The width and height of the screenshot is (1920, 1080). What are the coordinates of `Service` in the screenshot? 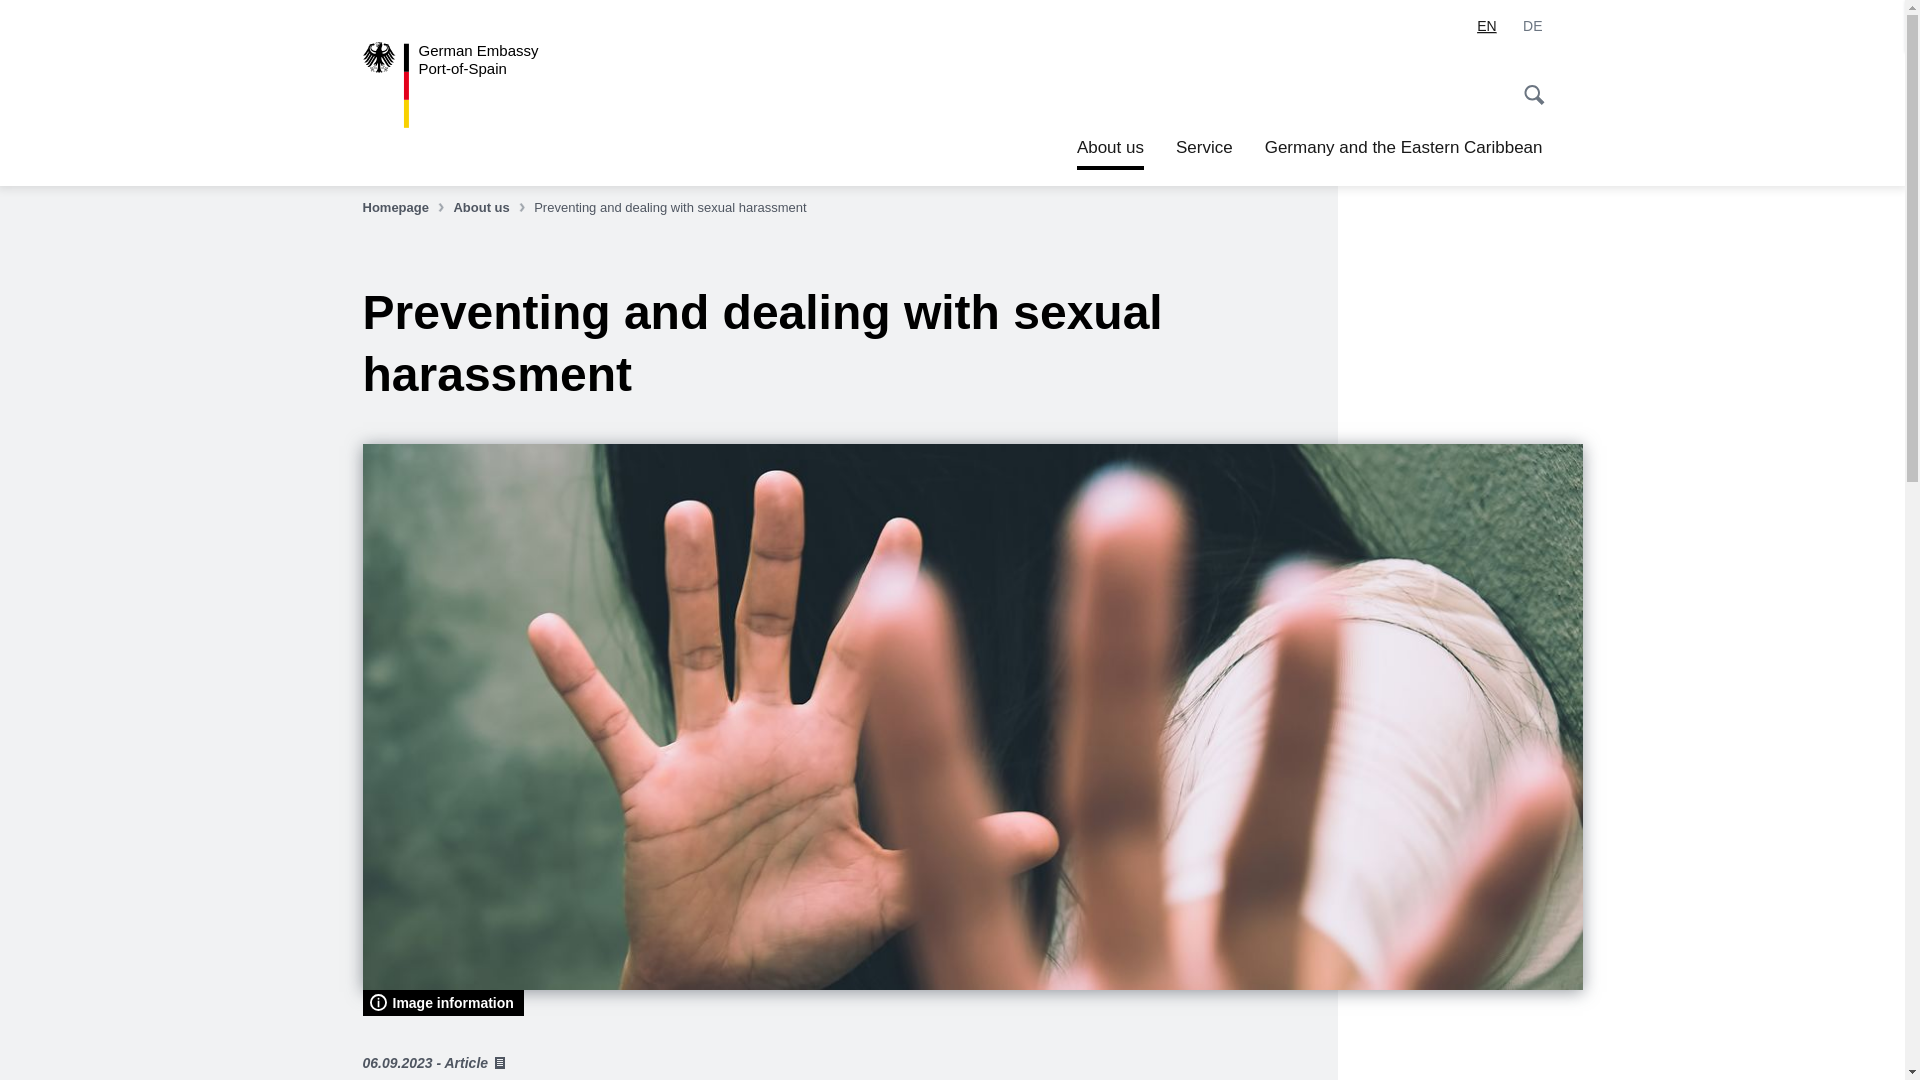 It's located at (404, 208).